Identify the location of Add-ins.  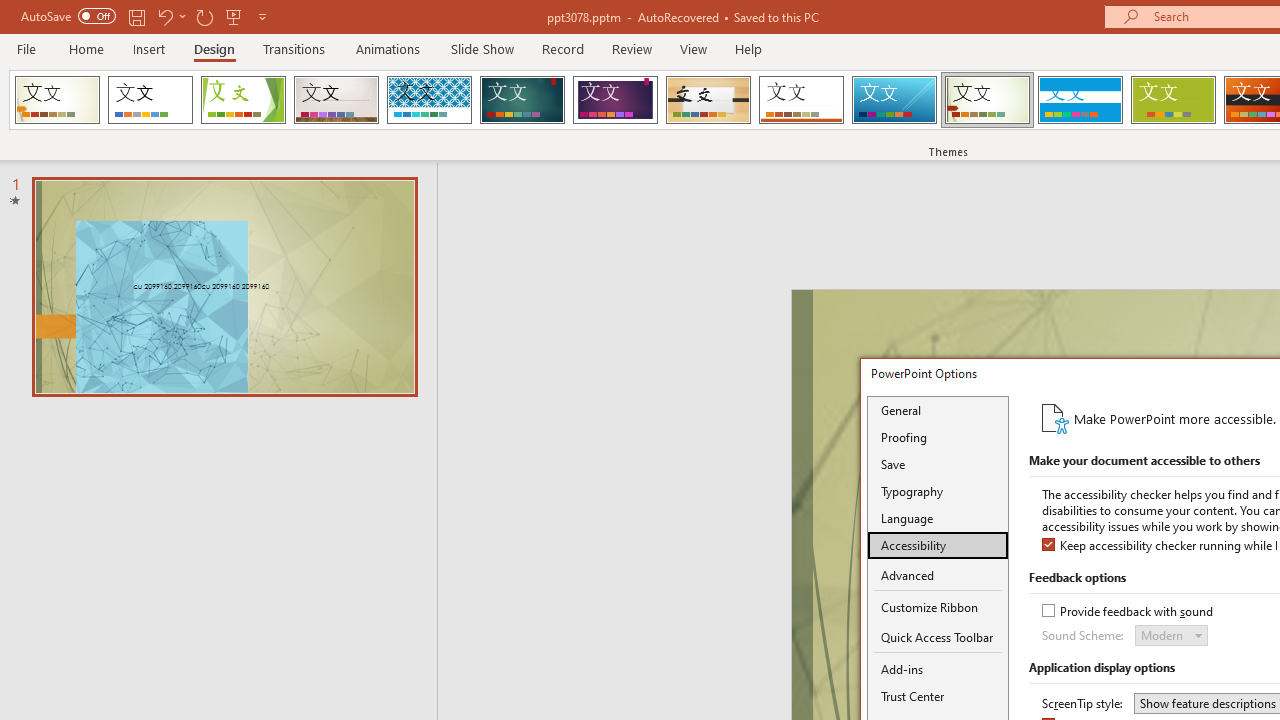
(938, 669).